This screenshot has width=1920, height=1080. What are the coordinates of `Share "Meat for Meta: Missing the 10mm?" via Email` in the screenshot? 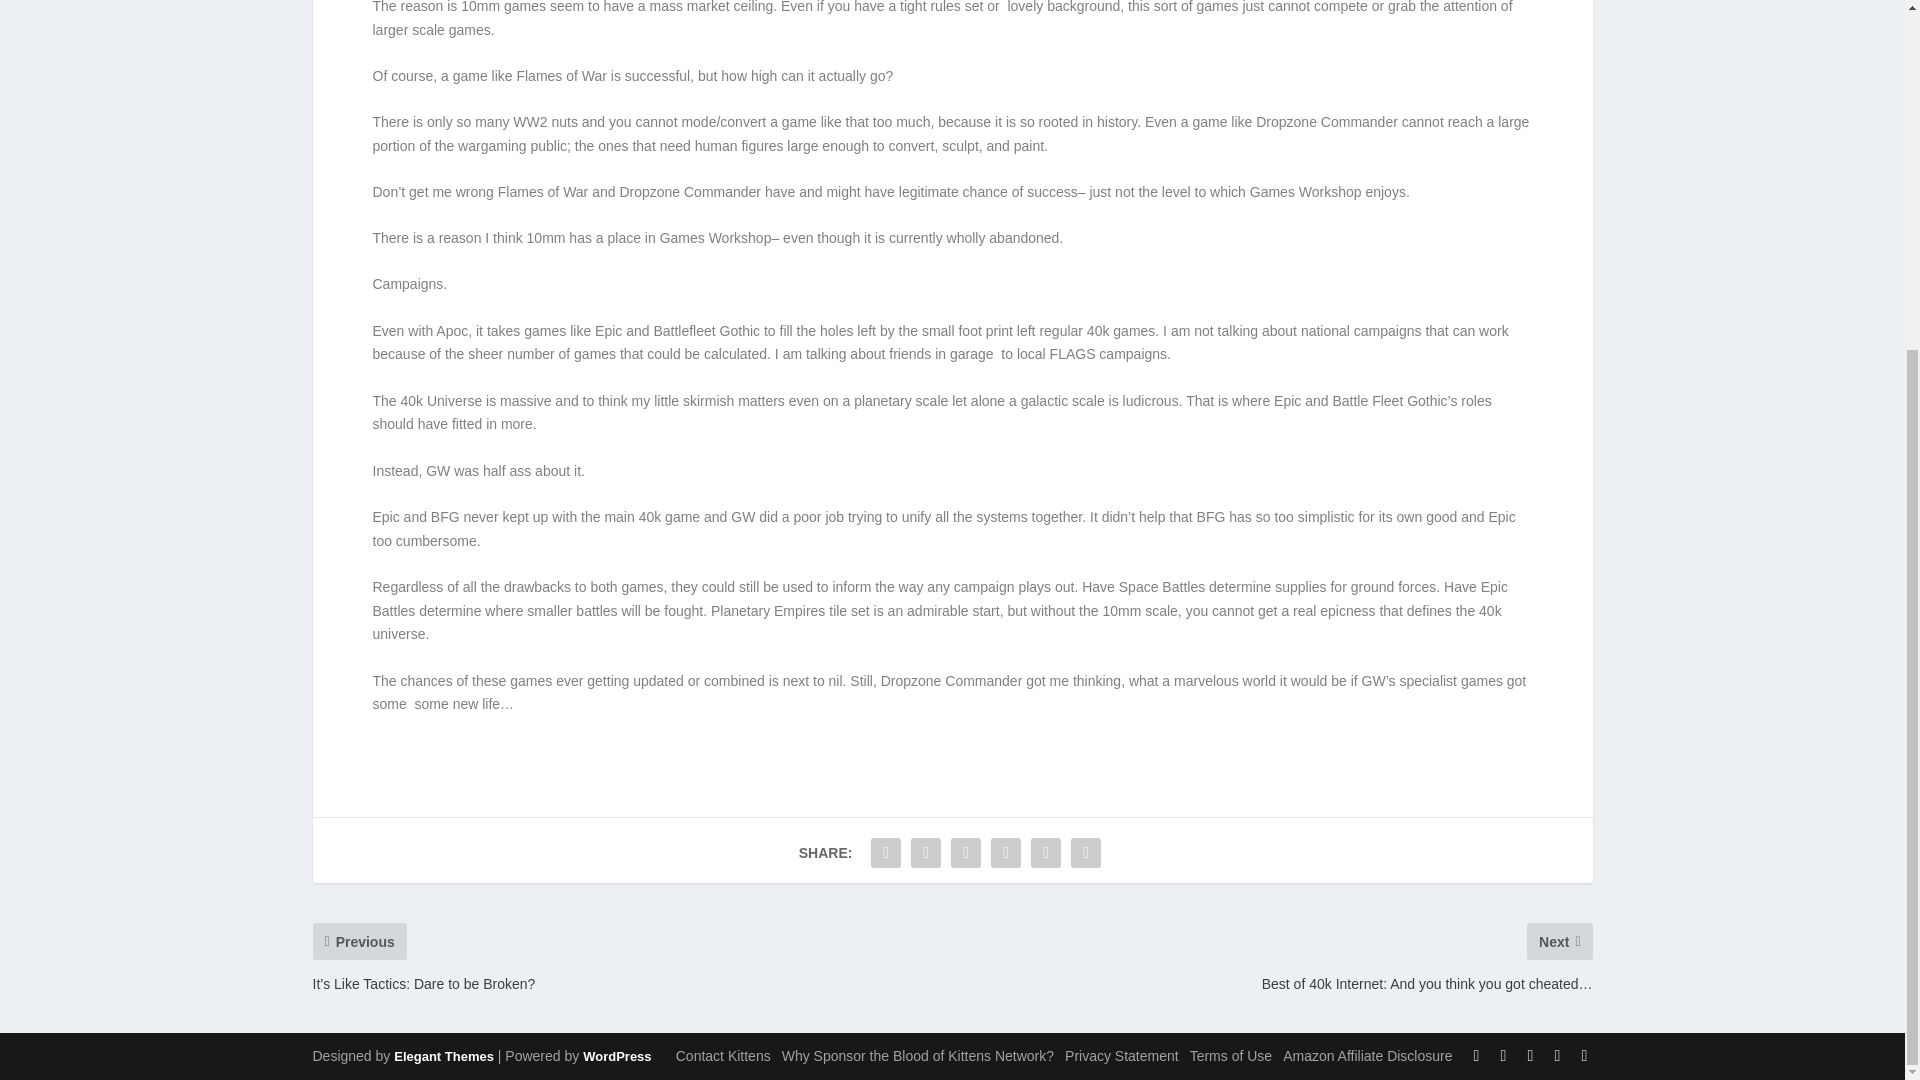 It's located at (1045, 852).